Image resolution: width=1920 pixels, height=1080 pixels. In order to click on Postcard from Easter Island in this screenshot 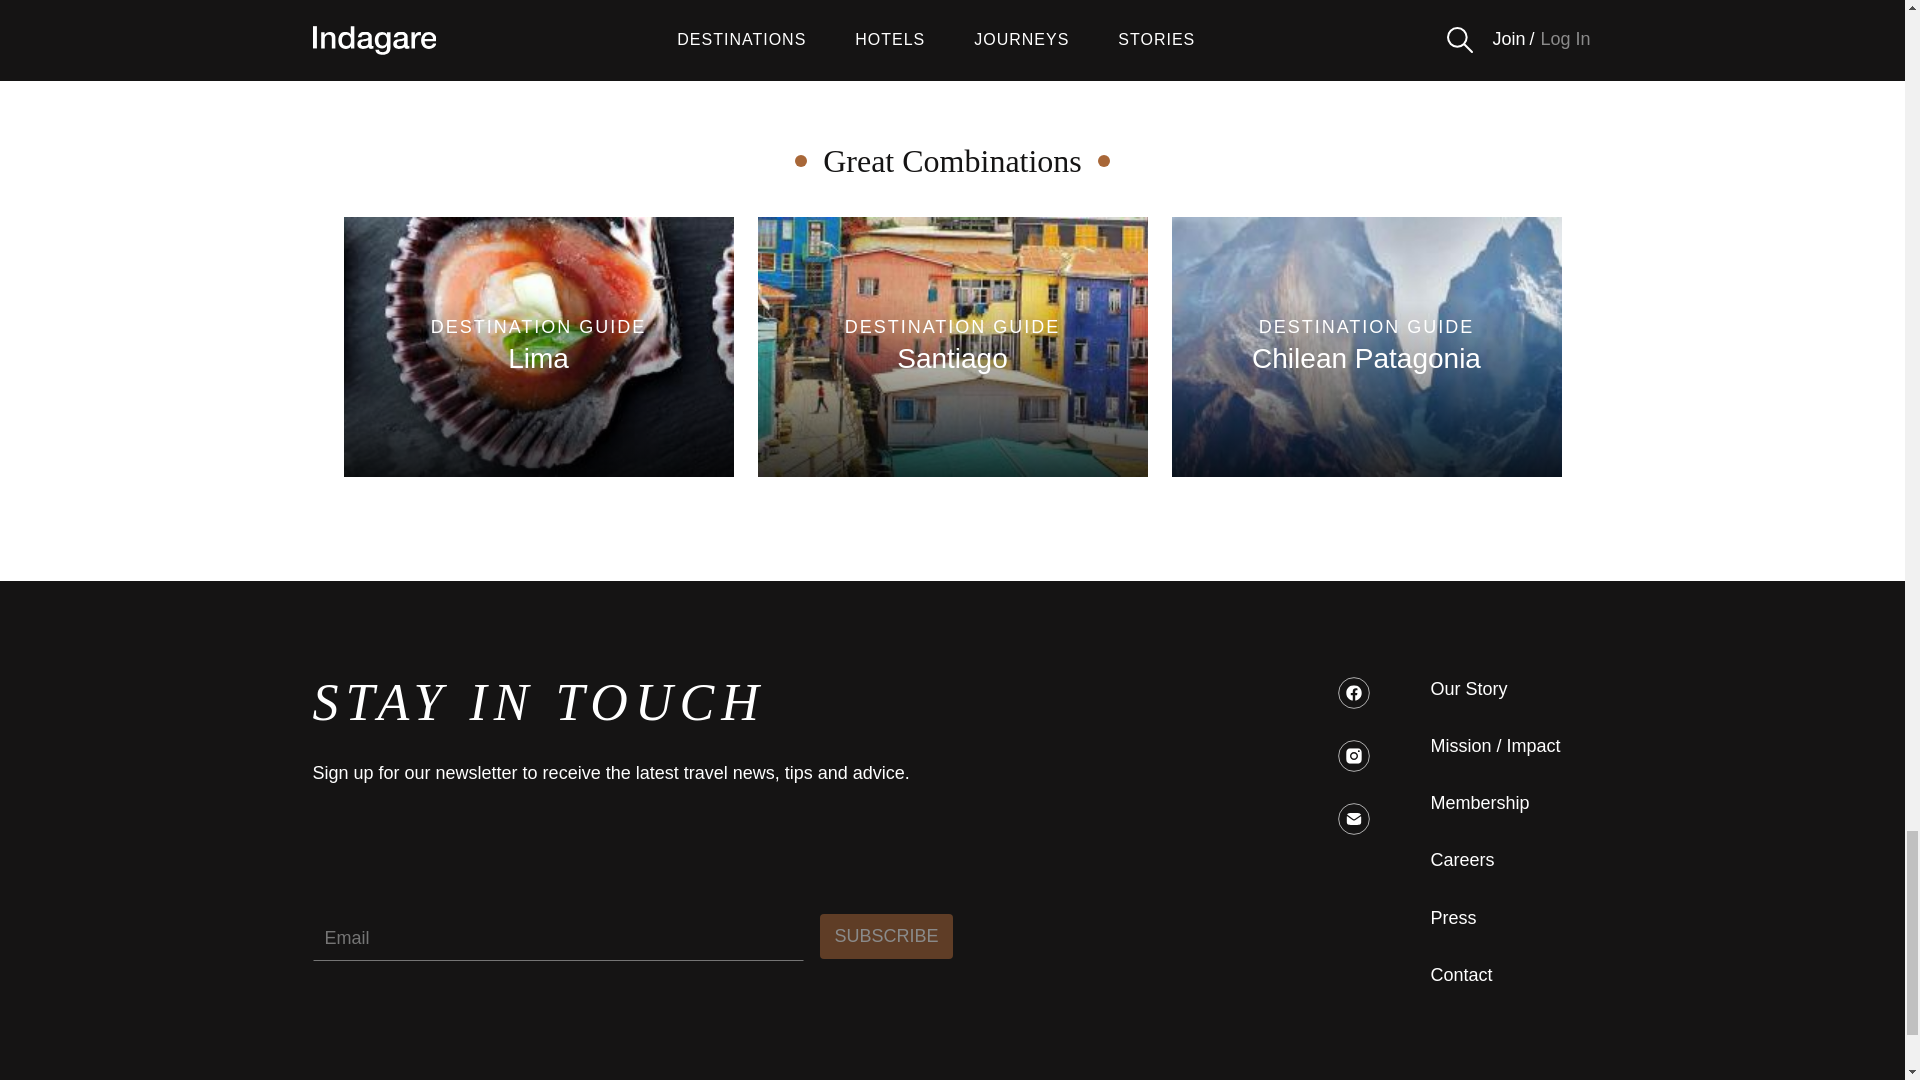, I will do `click(1501, 12)`.